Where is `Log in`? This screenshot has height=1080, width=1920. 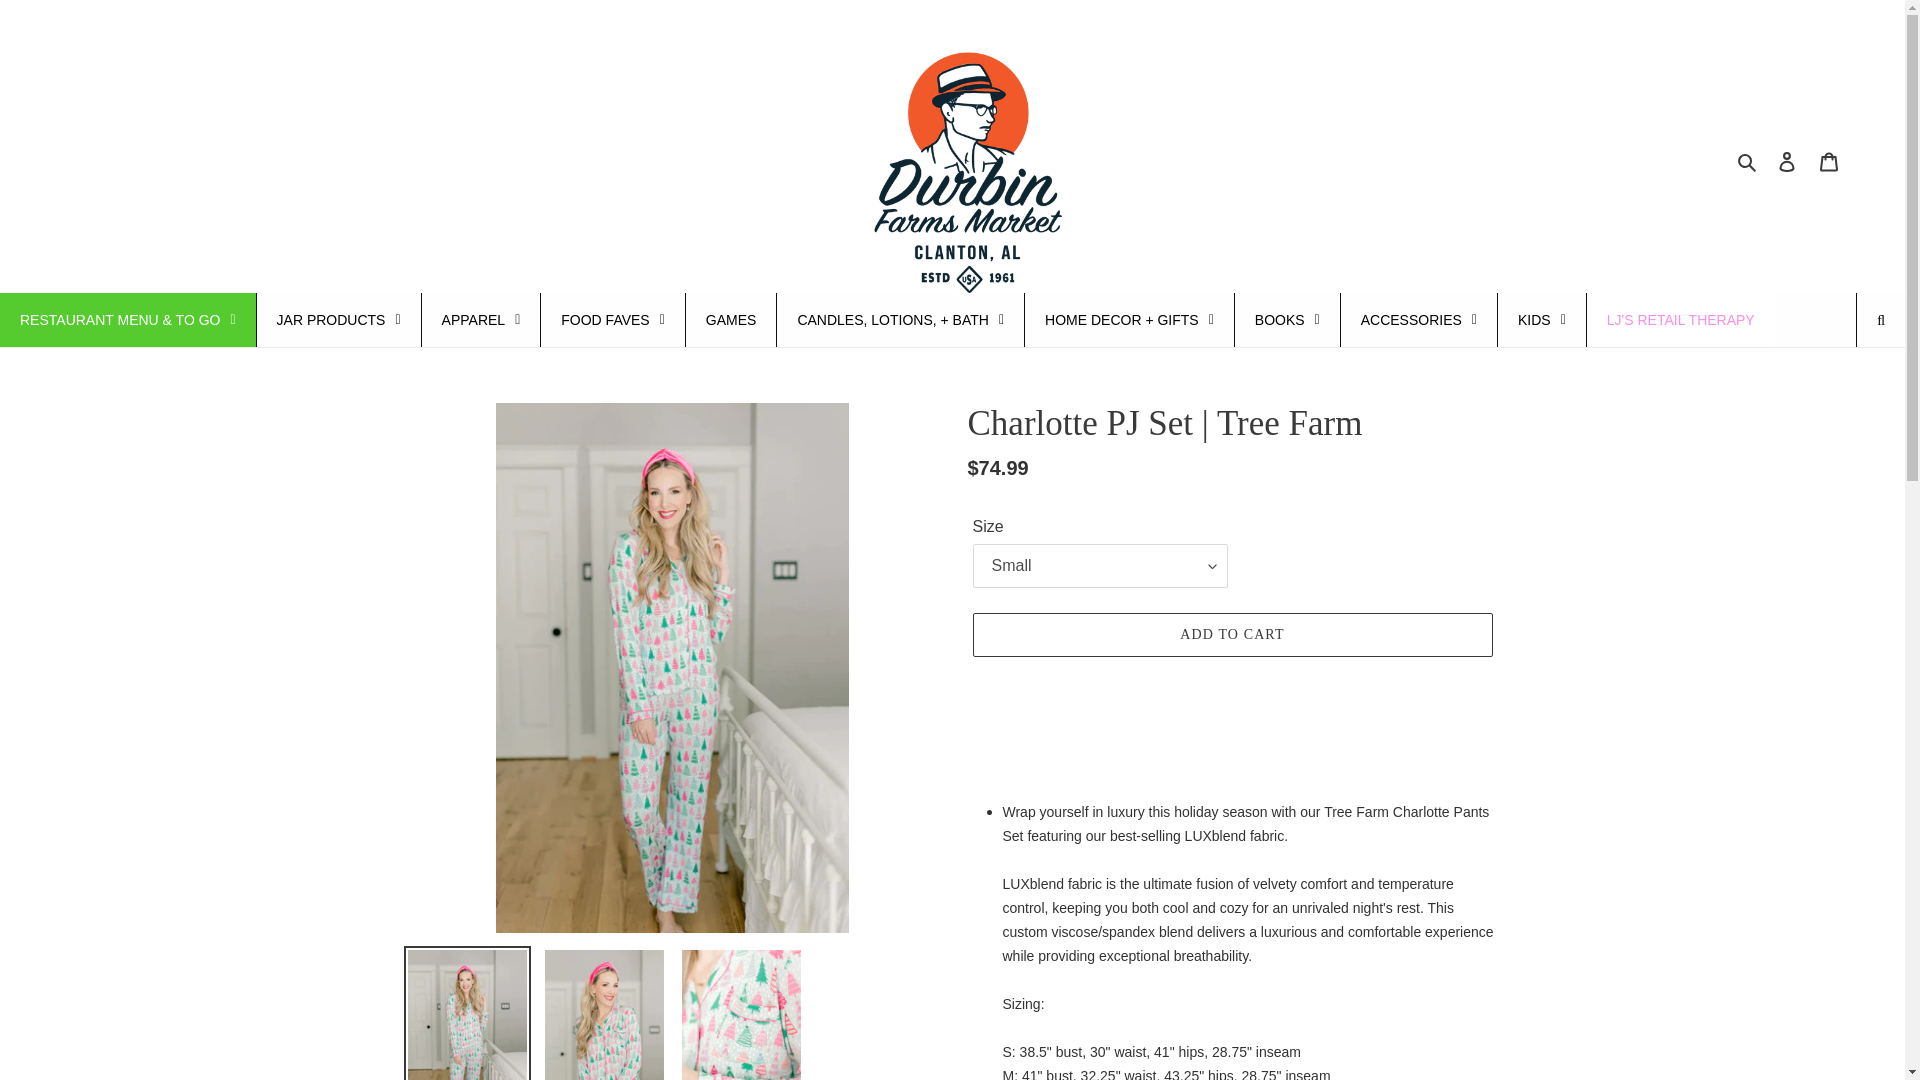 Log in is located at coordinates (1787, 162).